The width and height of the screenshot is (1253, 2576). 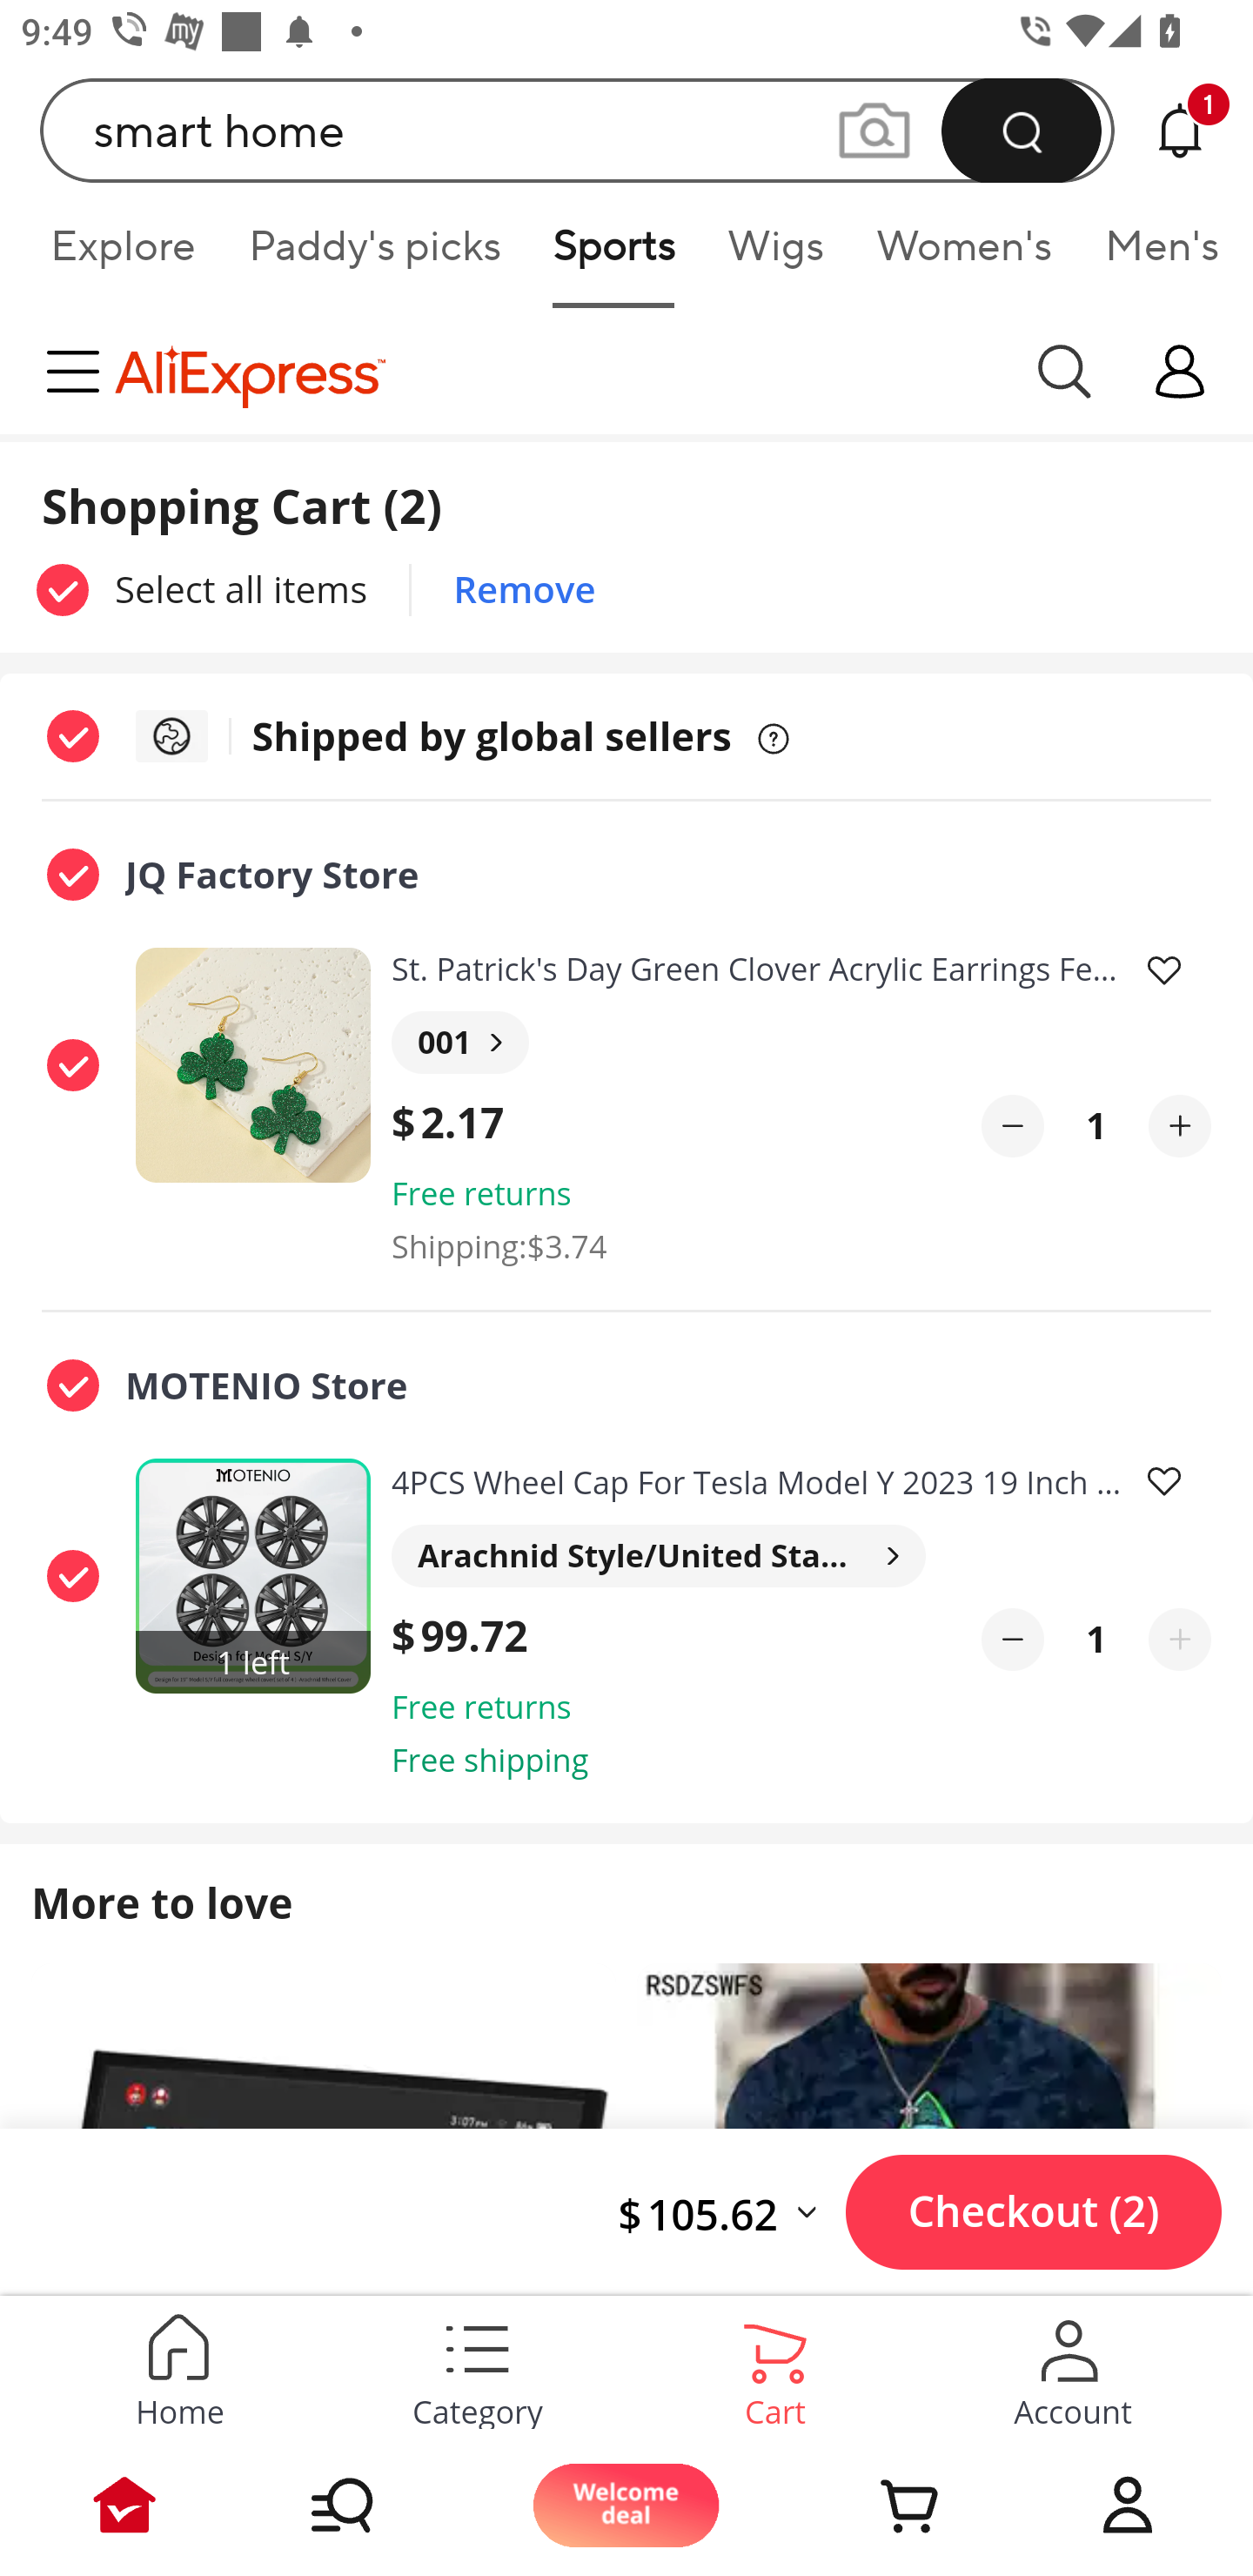 I want to click on 1 left, so click(x=258, y=1576).